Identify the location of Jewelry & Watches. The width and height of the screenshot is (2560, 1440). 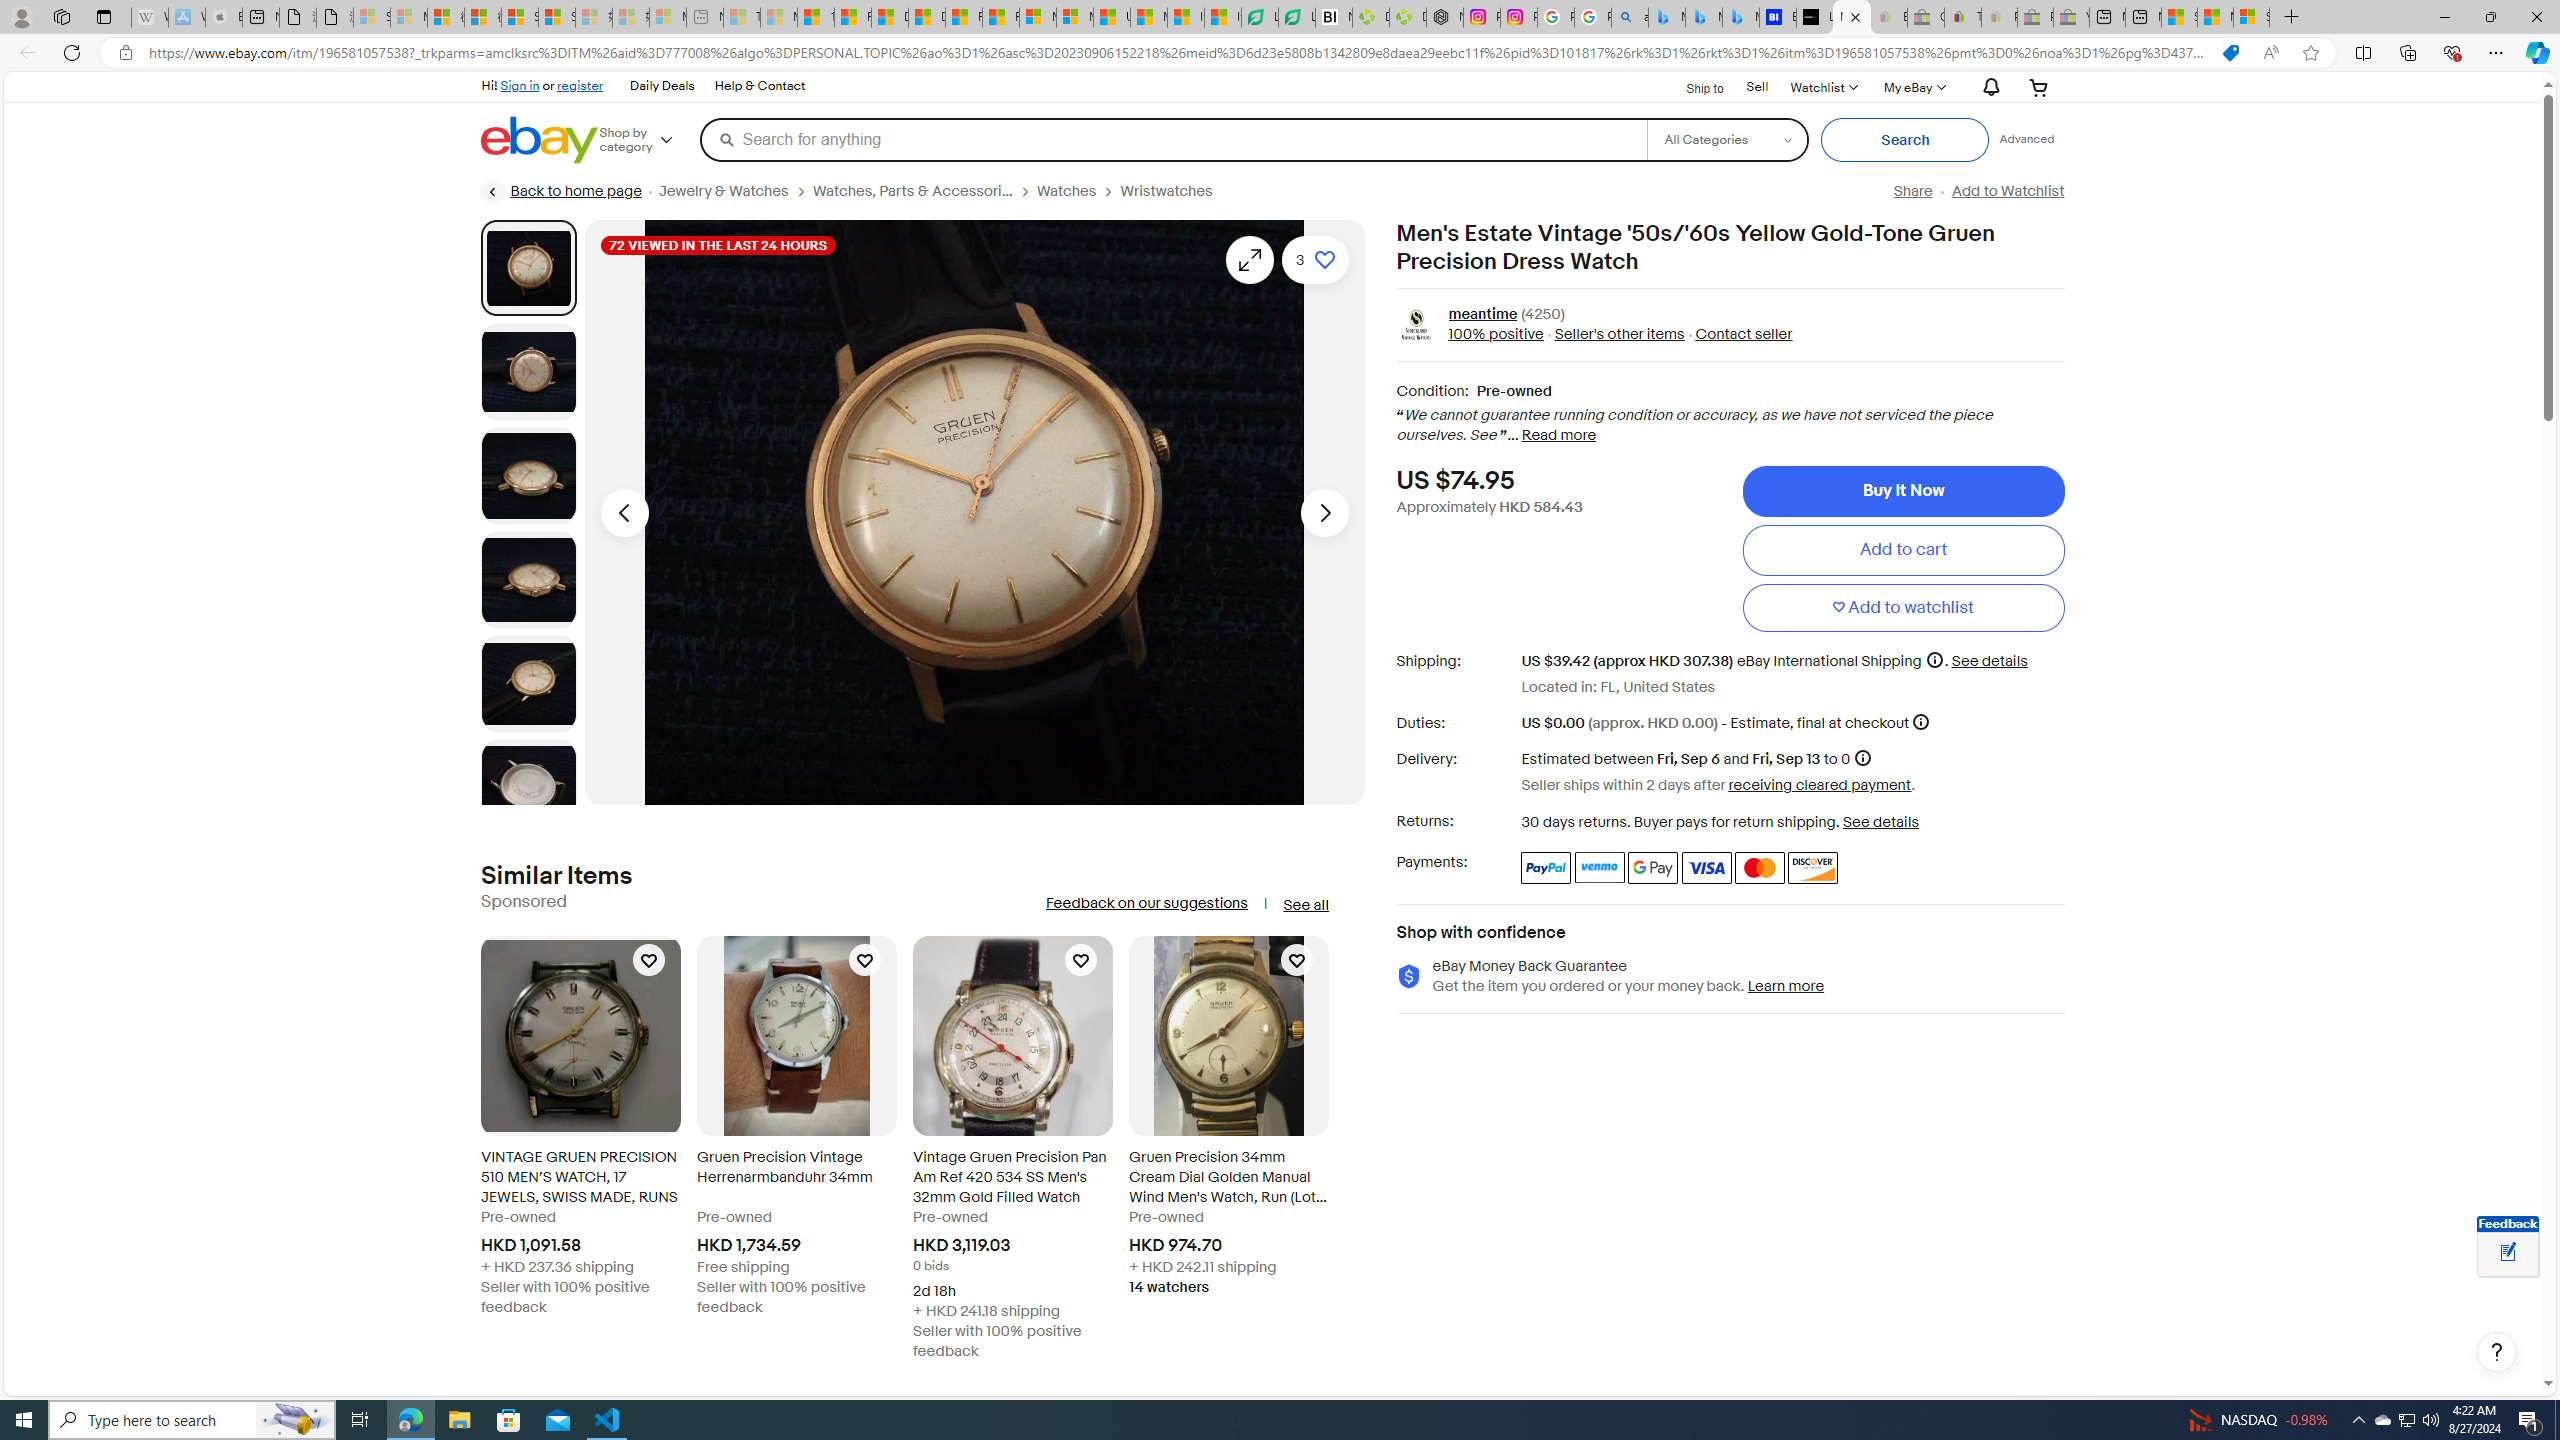
(722, 191).